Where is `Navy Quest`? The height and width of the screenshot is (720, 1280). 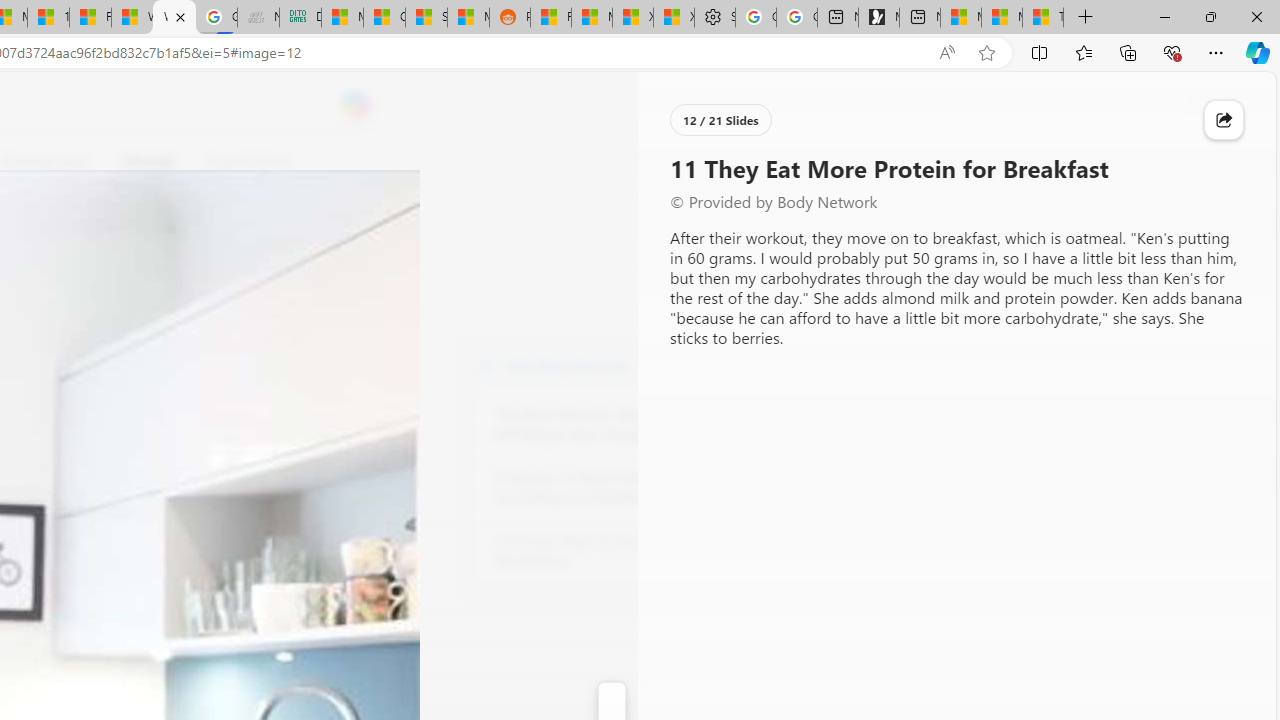
Navy Quest is located at coordinates (258, 18).